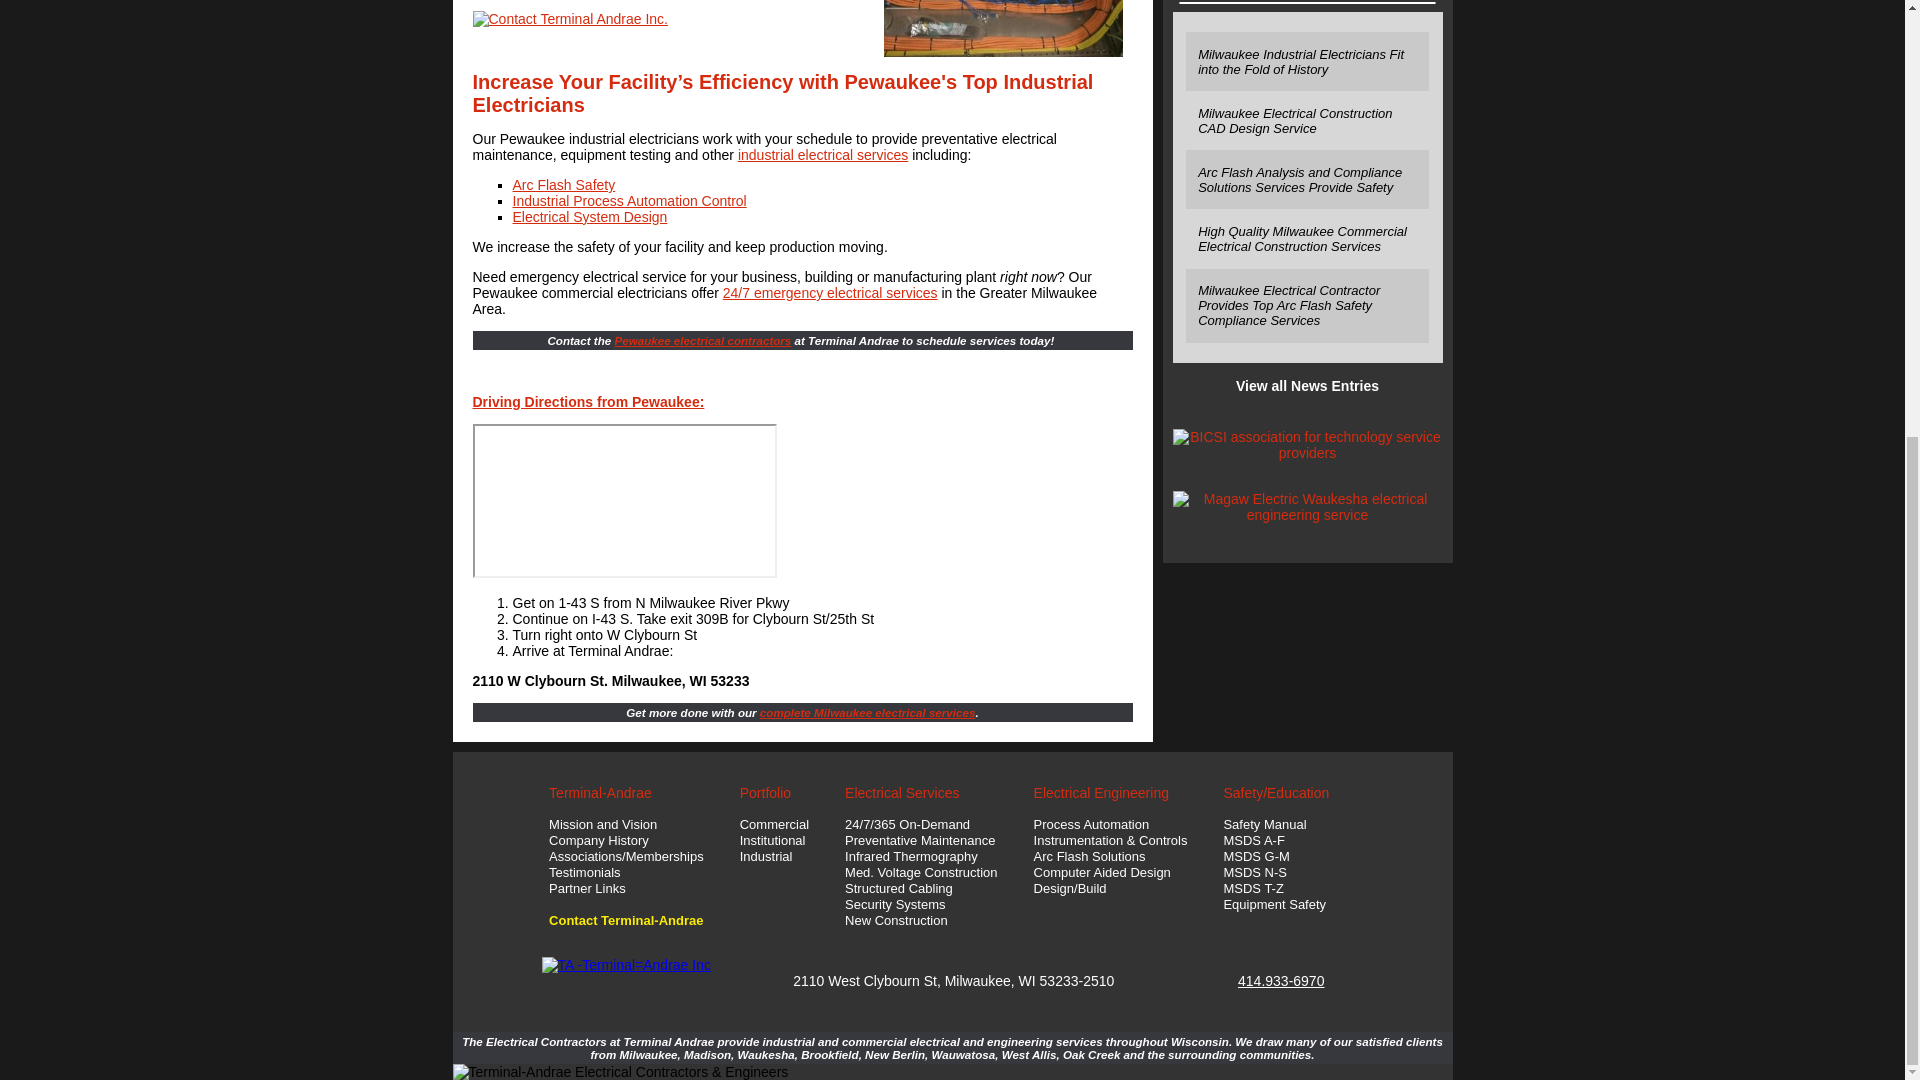  Describe the element at coordinates (822, 154) in the screenshot. I see `industrial electrical services` at that location.